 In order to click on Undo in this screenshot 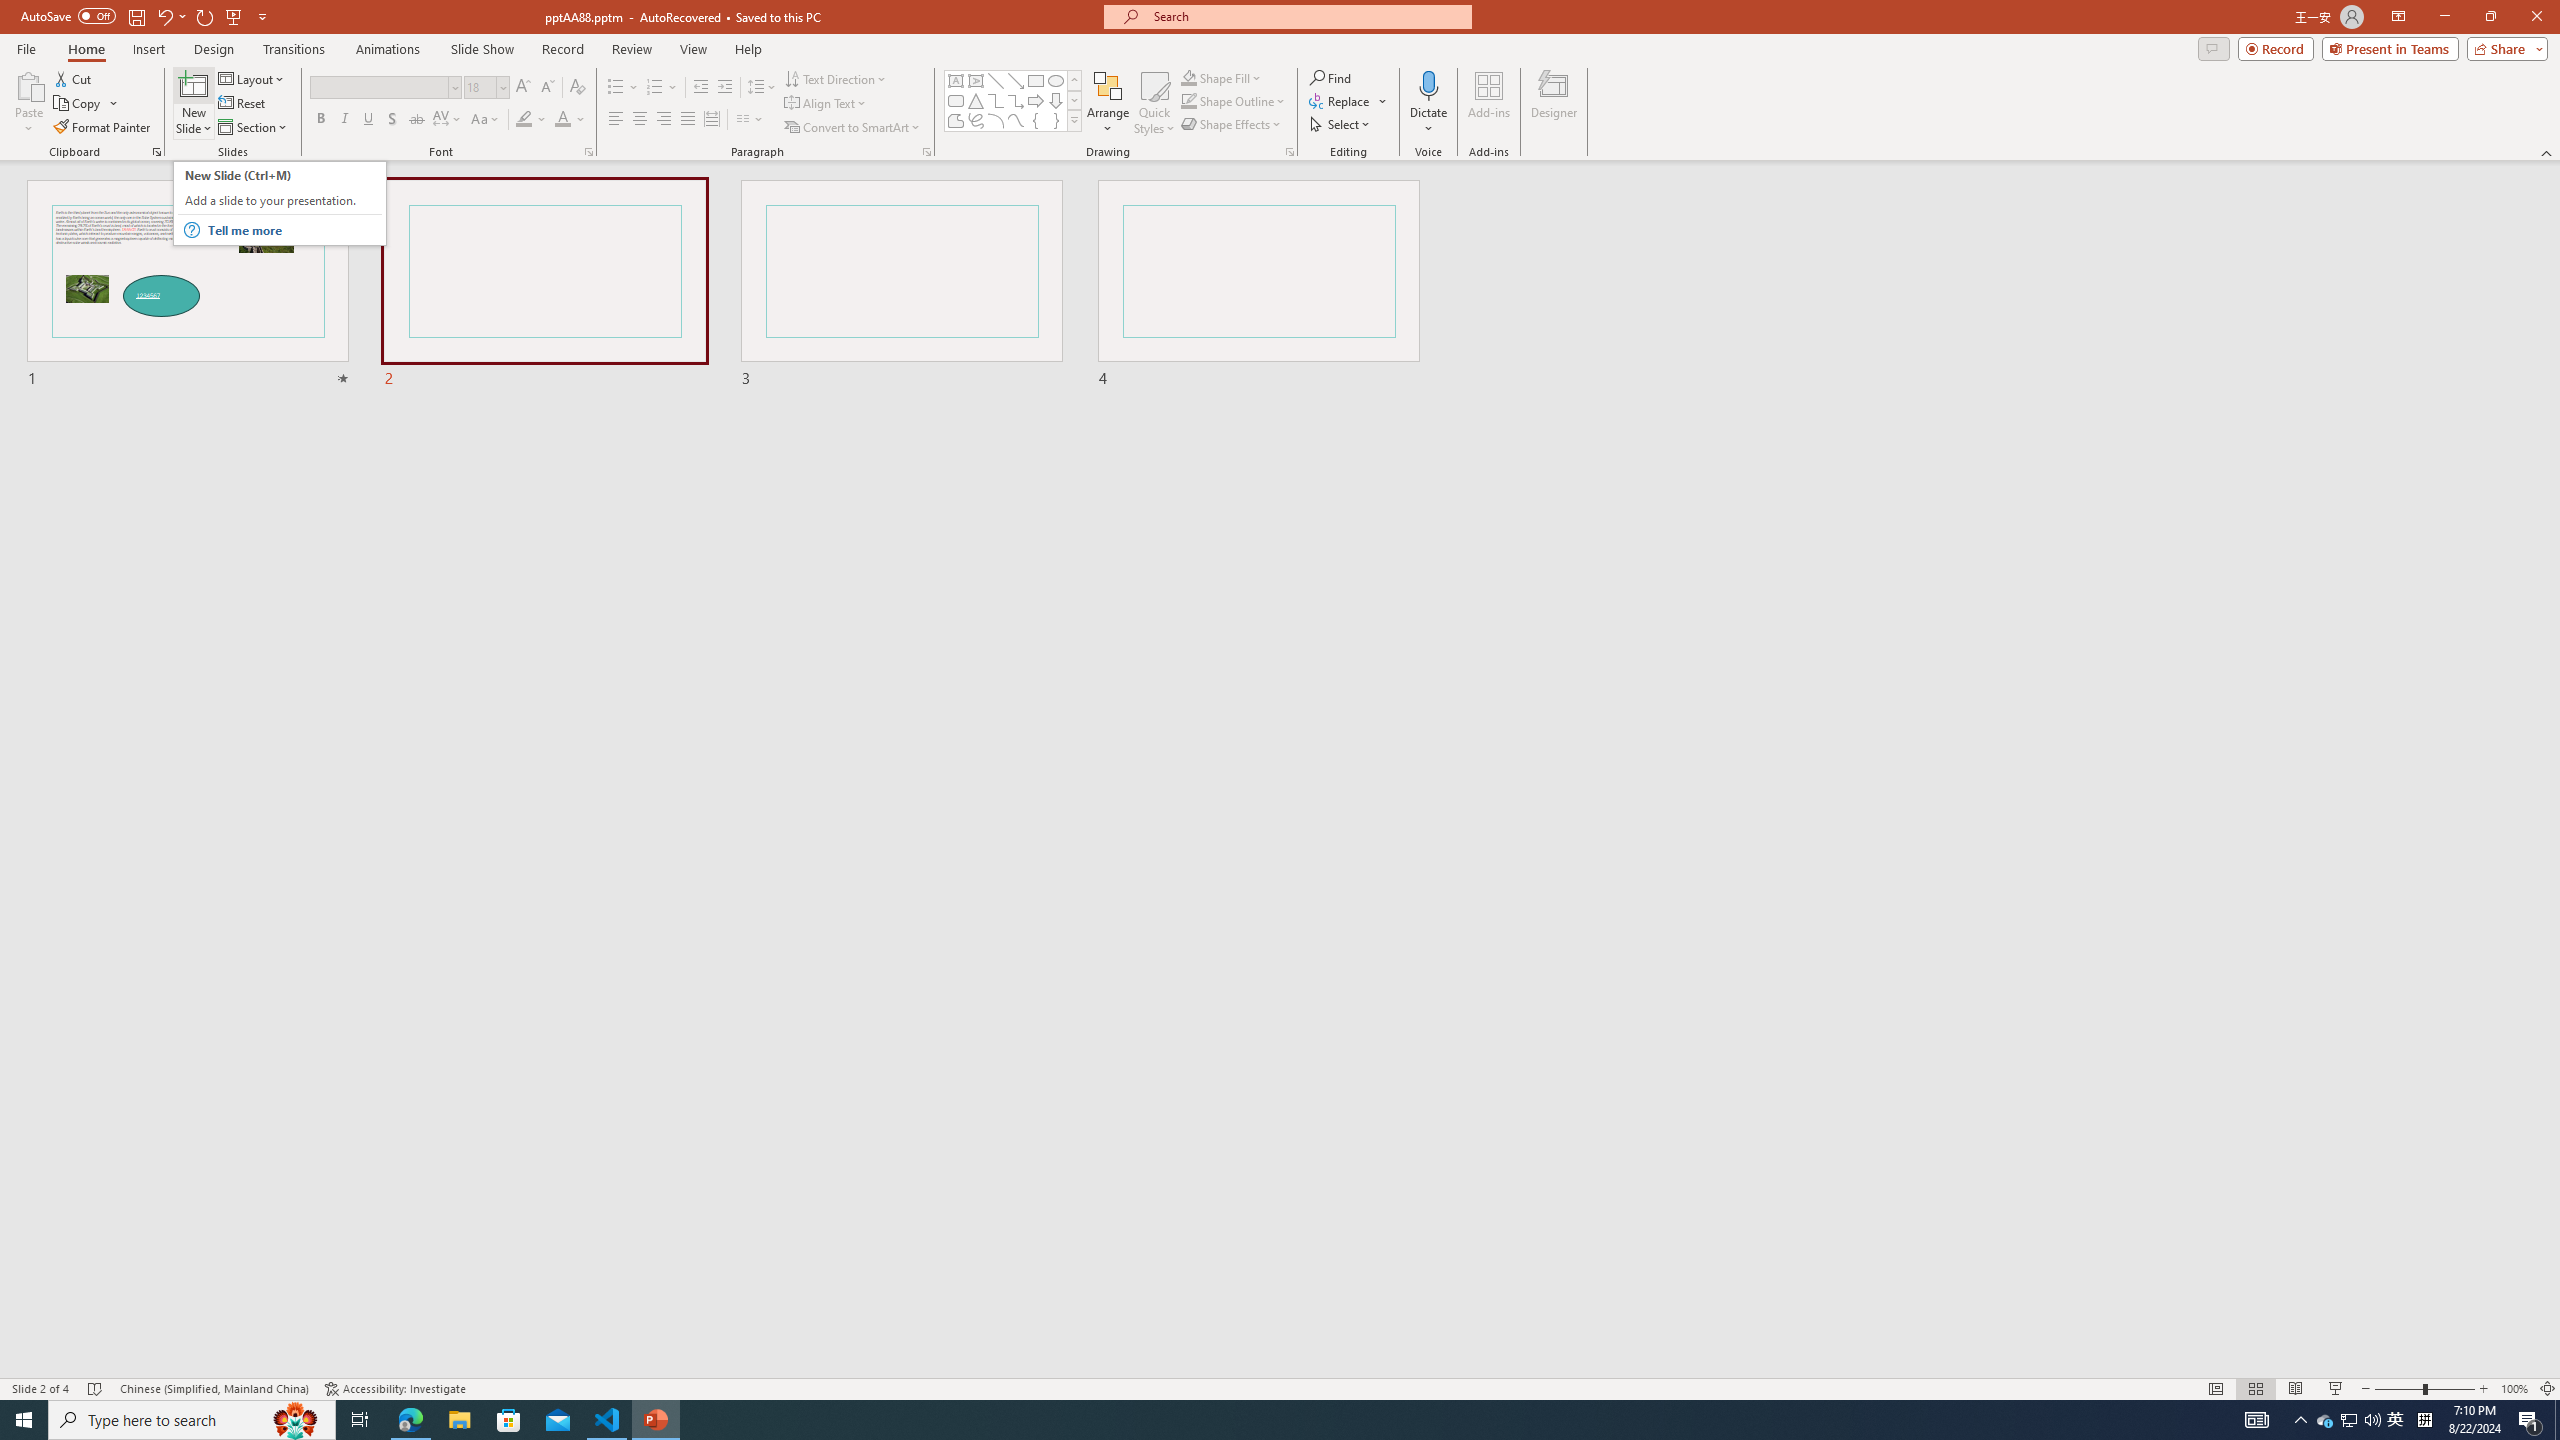, I will do `click(164, 16)`.